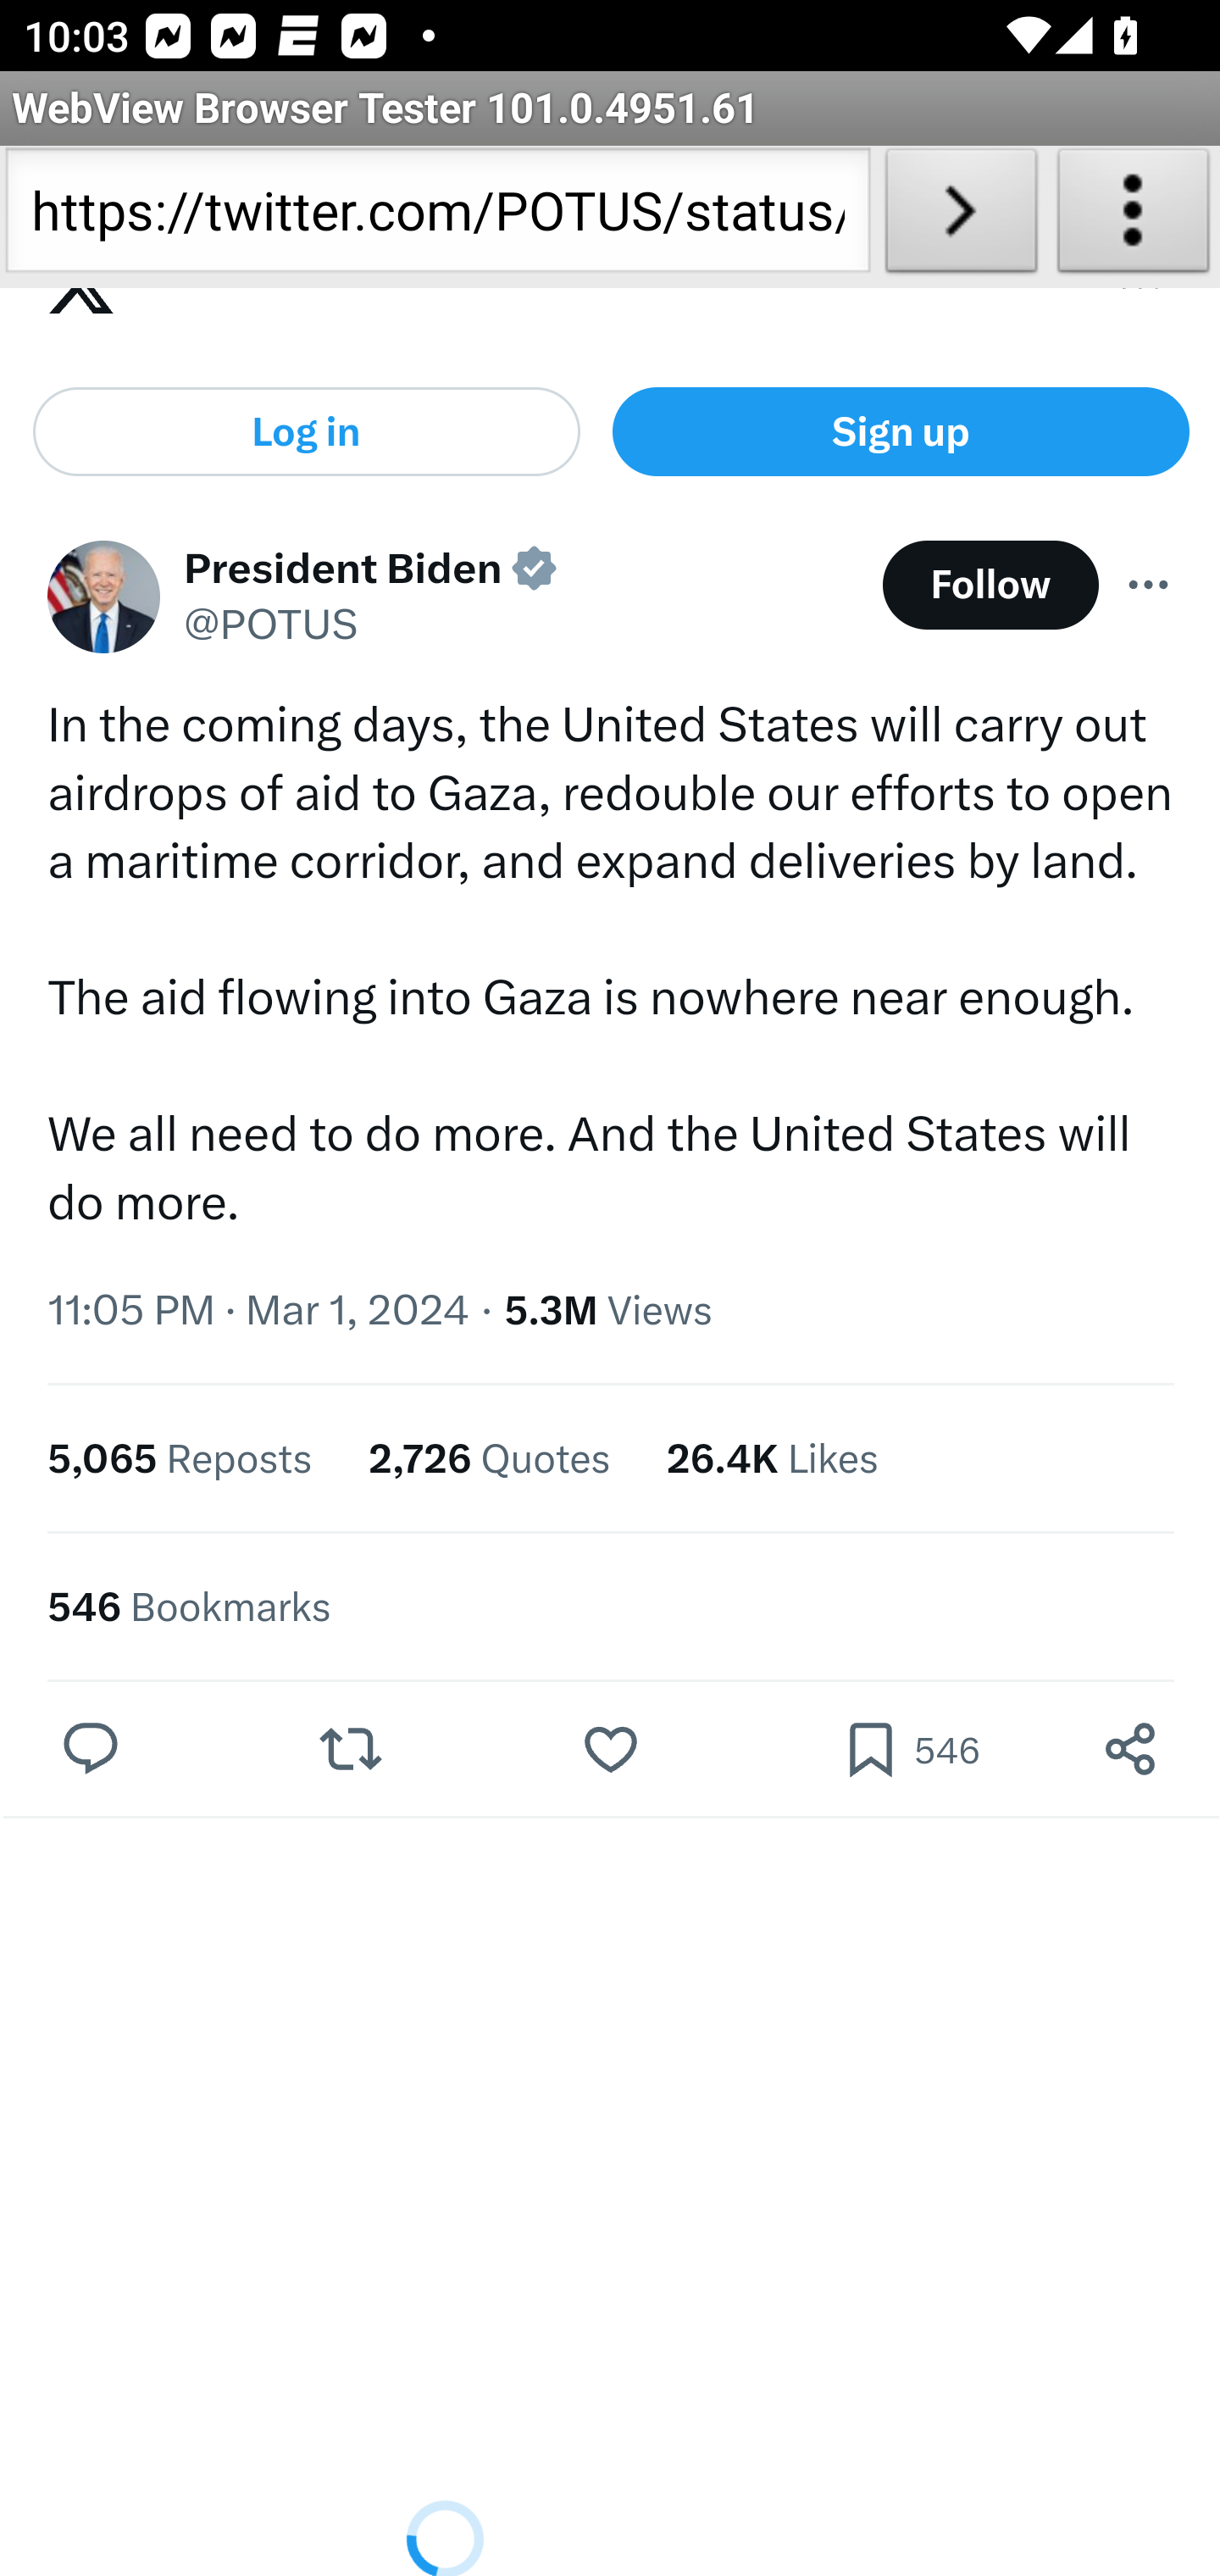 This screenshot has width=1220, height=2576. Describe the element at coordinates (1149, 583) in the screenshot. I see `More` at that location.